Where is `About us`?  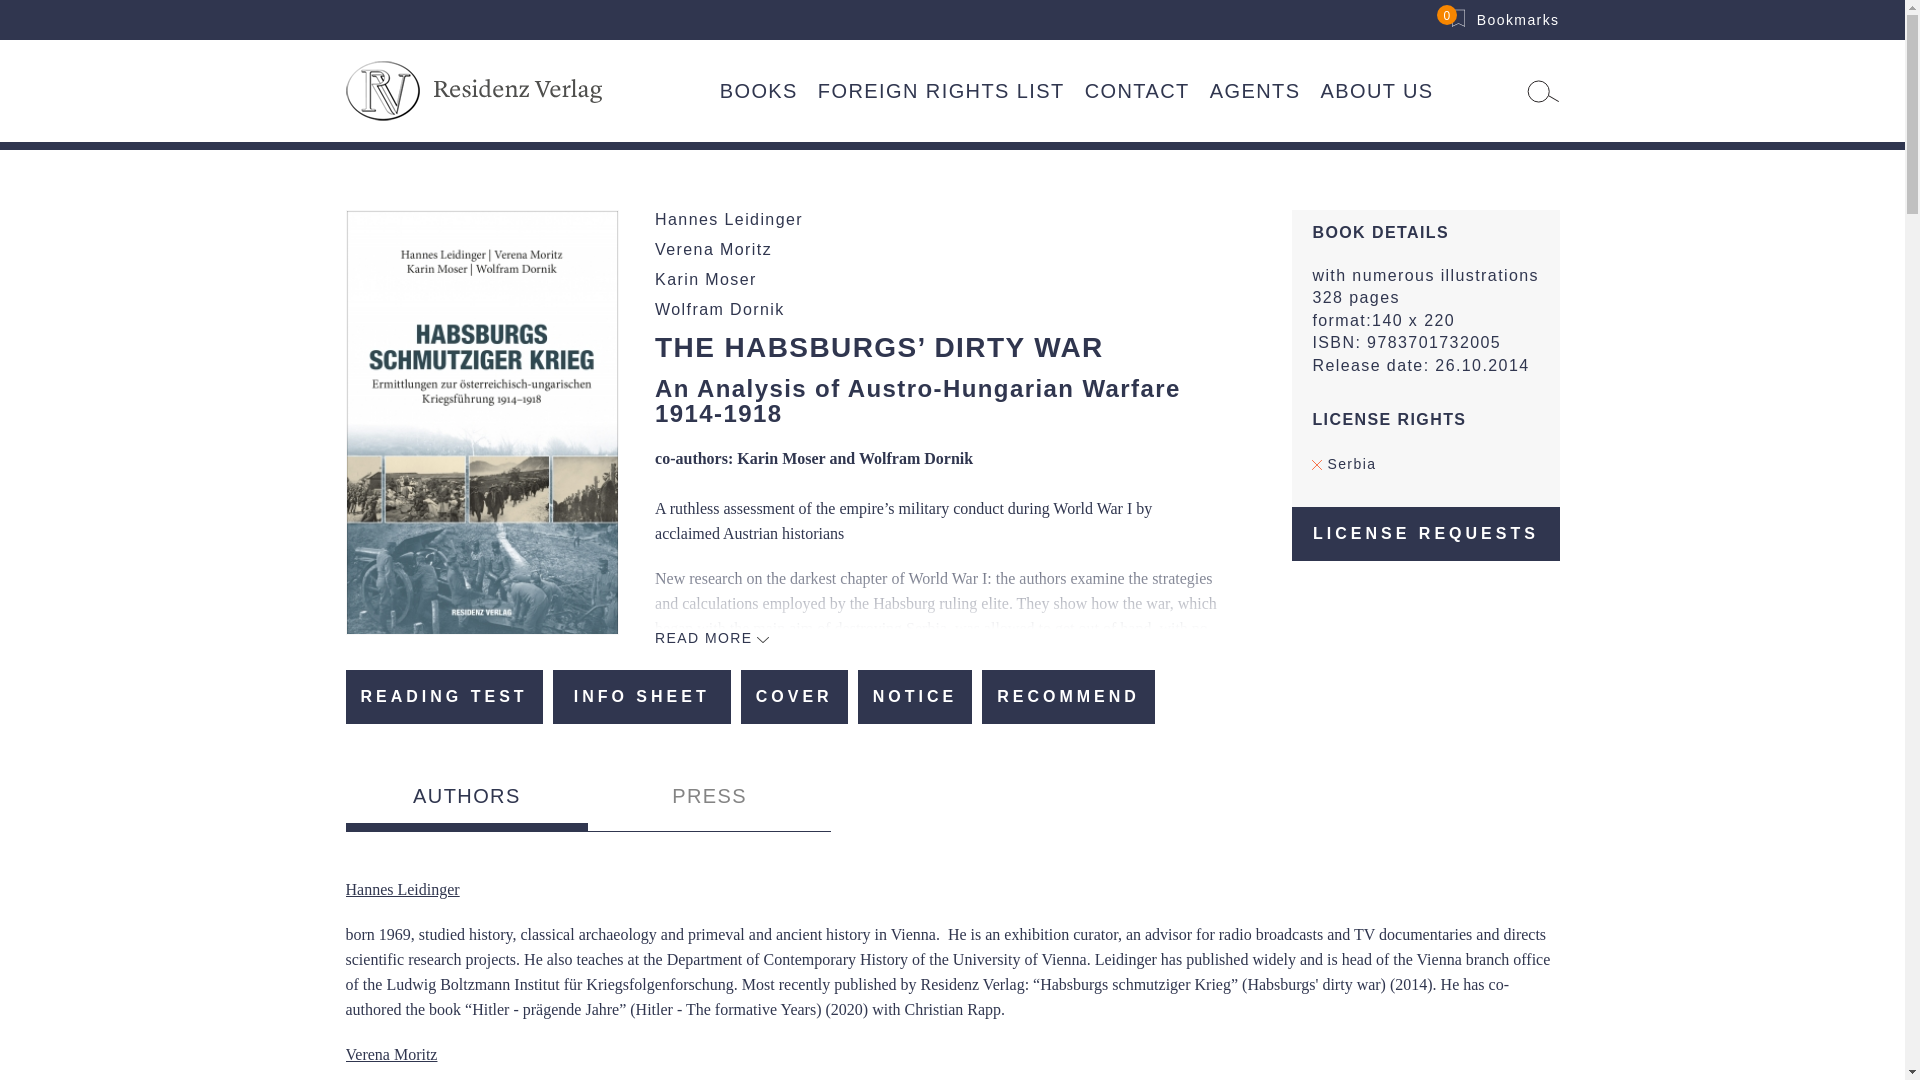 About us is located at coordinates (1376, 91).